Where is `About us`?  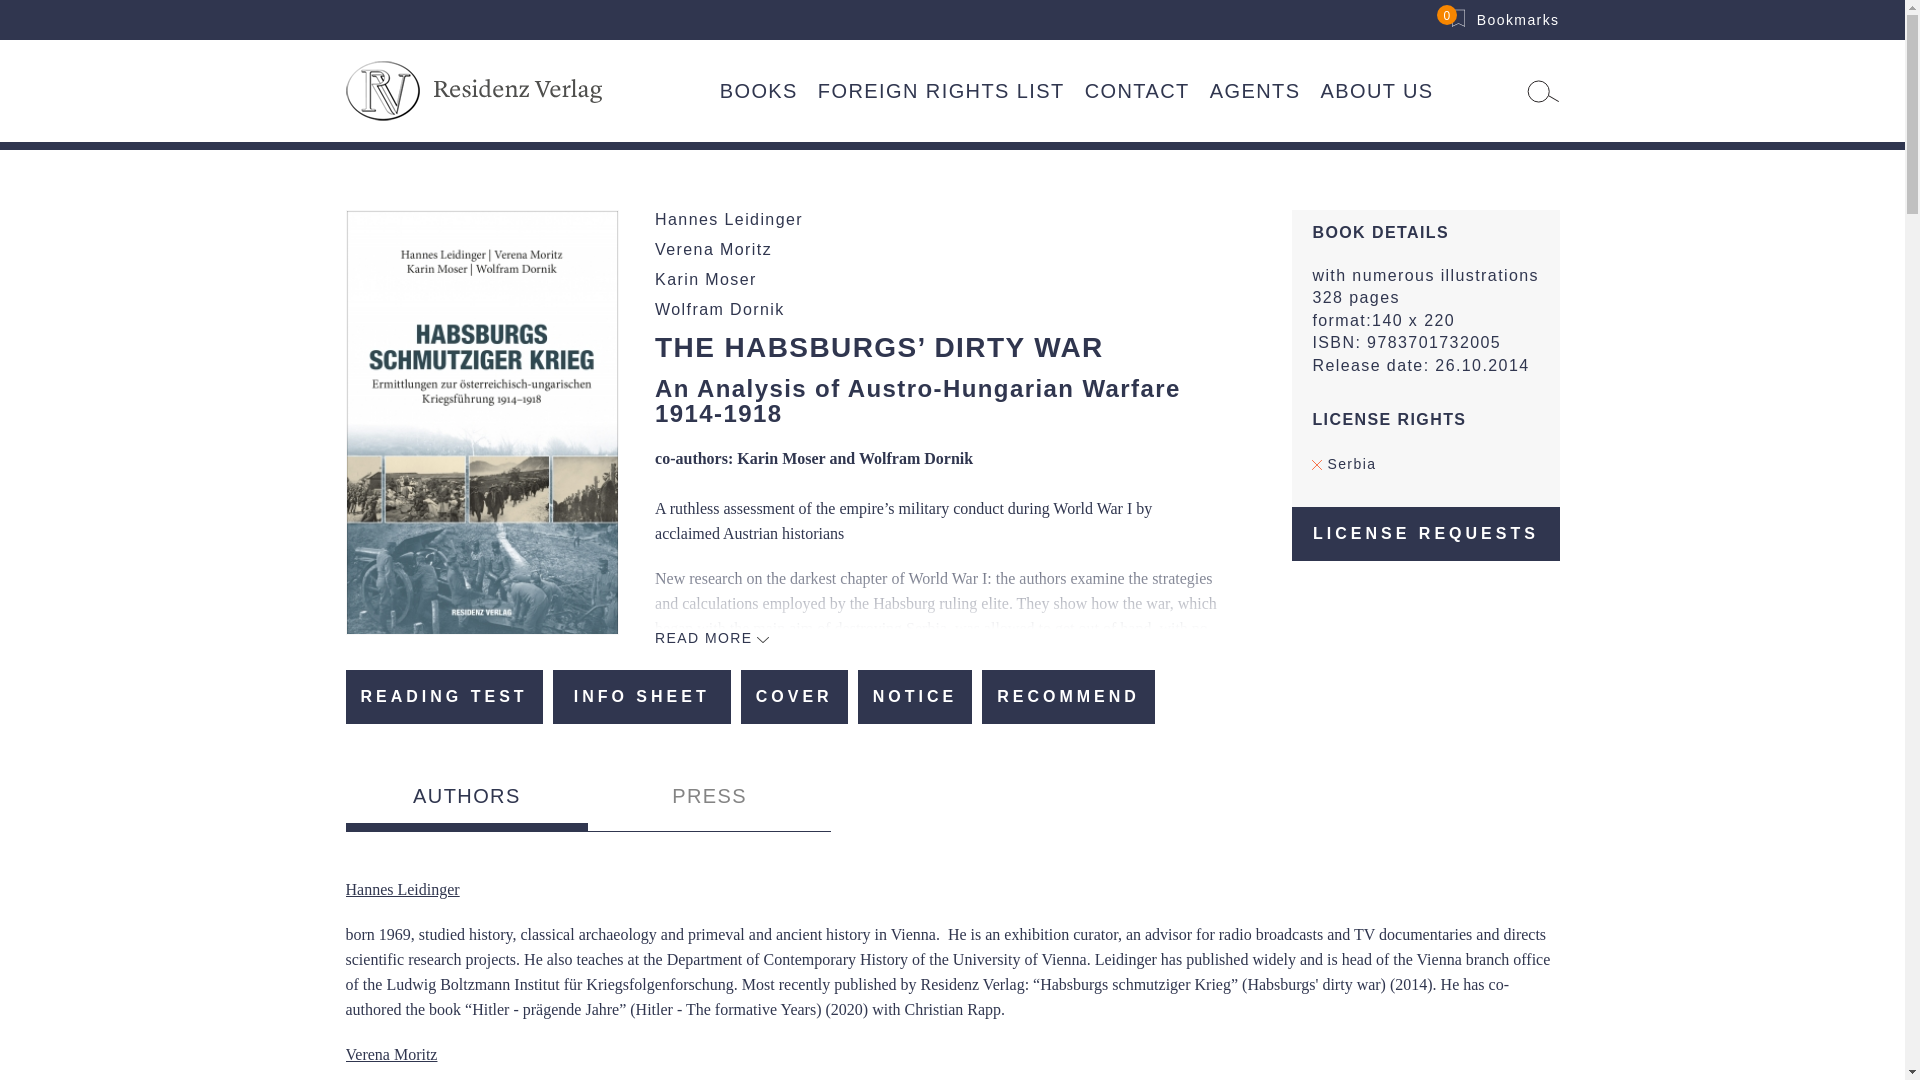 About us is located at coordinates (1376, 91).